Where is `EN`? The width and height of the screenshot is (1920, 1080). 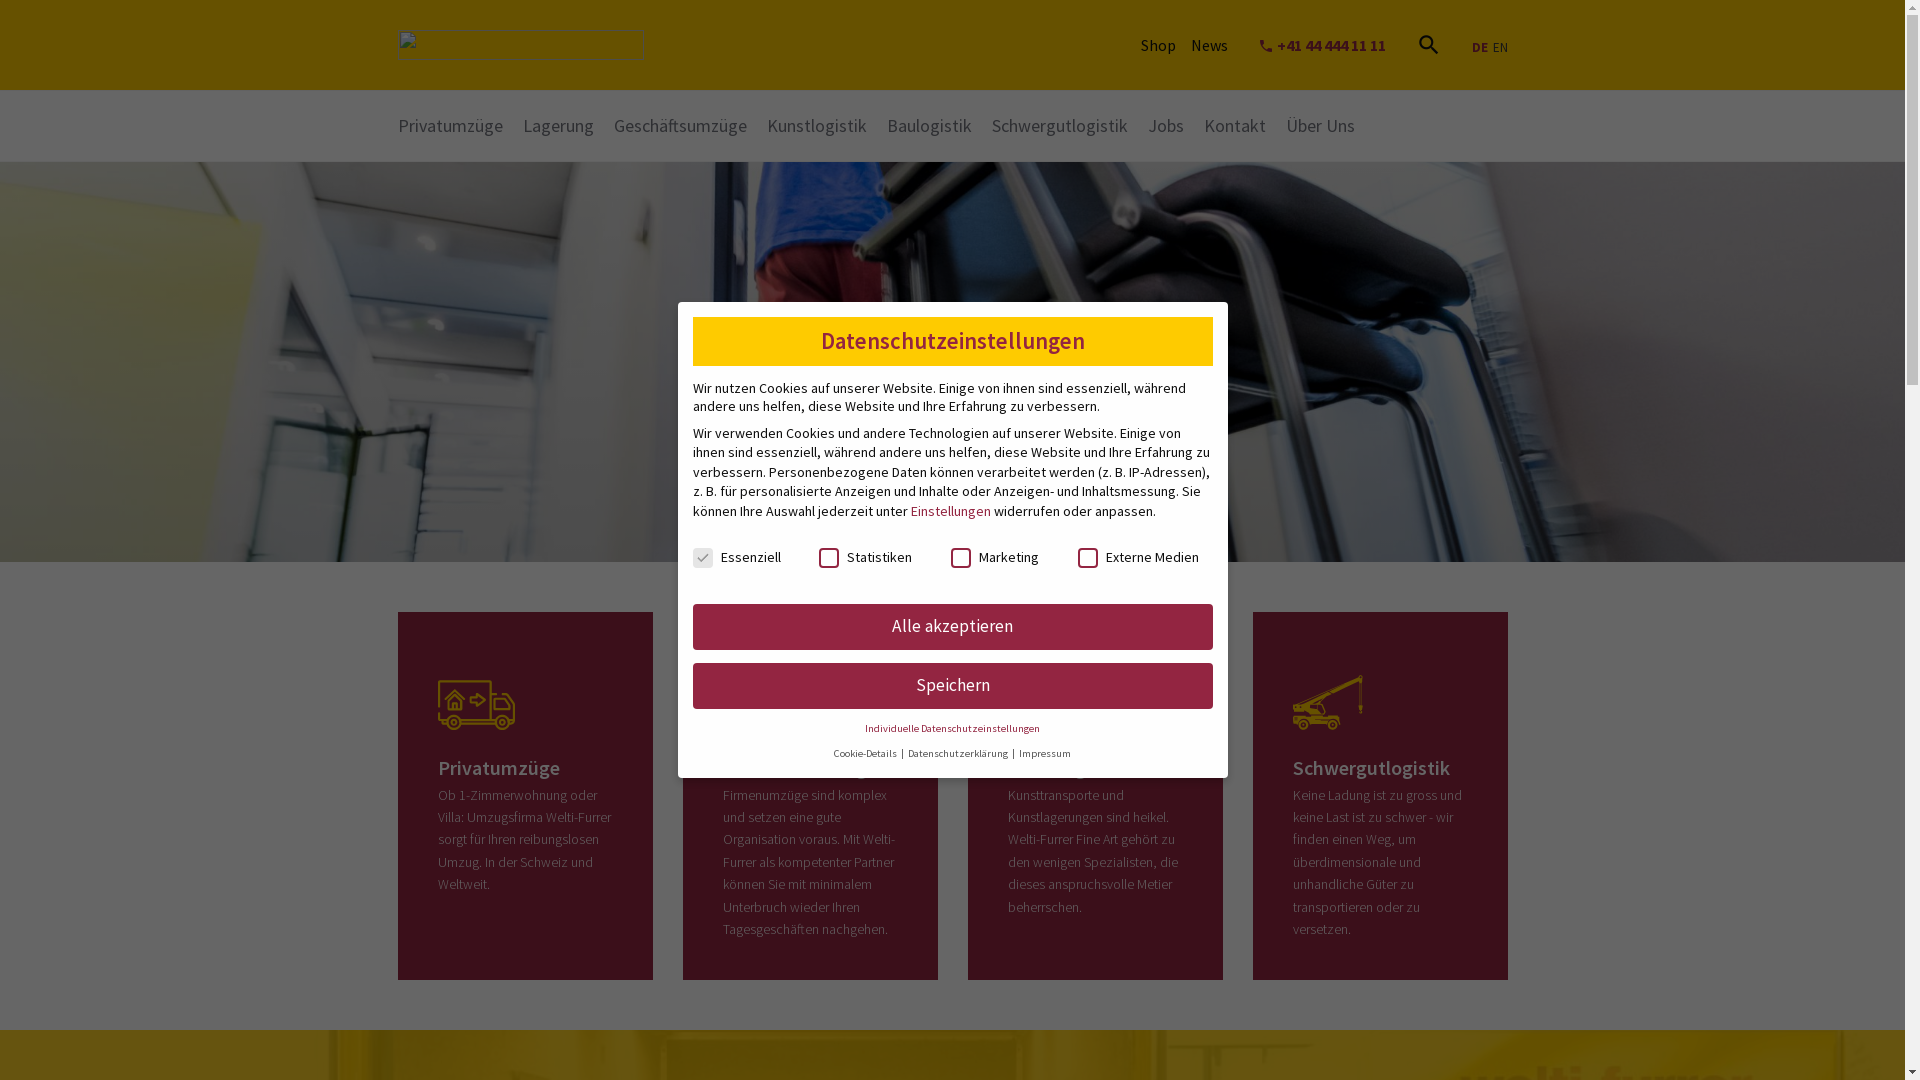 EN is located at coordinates (1500, 47).